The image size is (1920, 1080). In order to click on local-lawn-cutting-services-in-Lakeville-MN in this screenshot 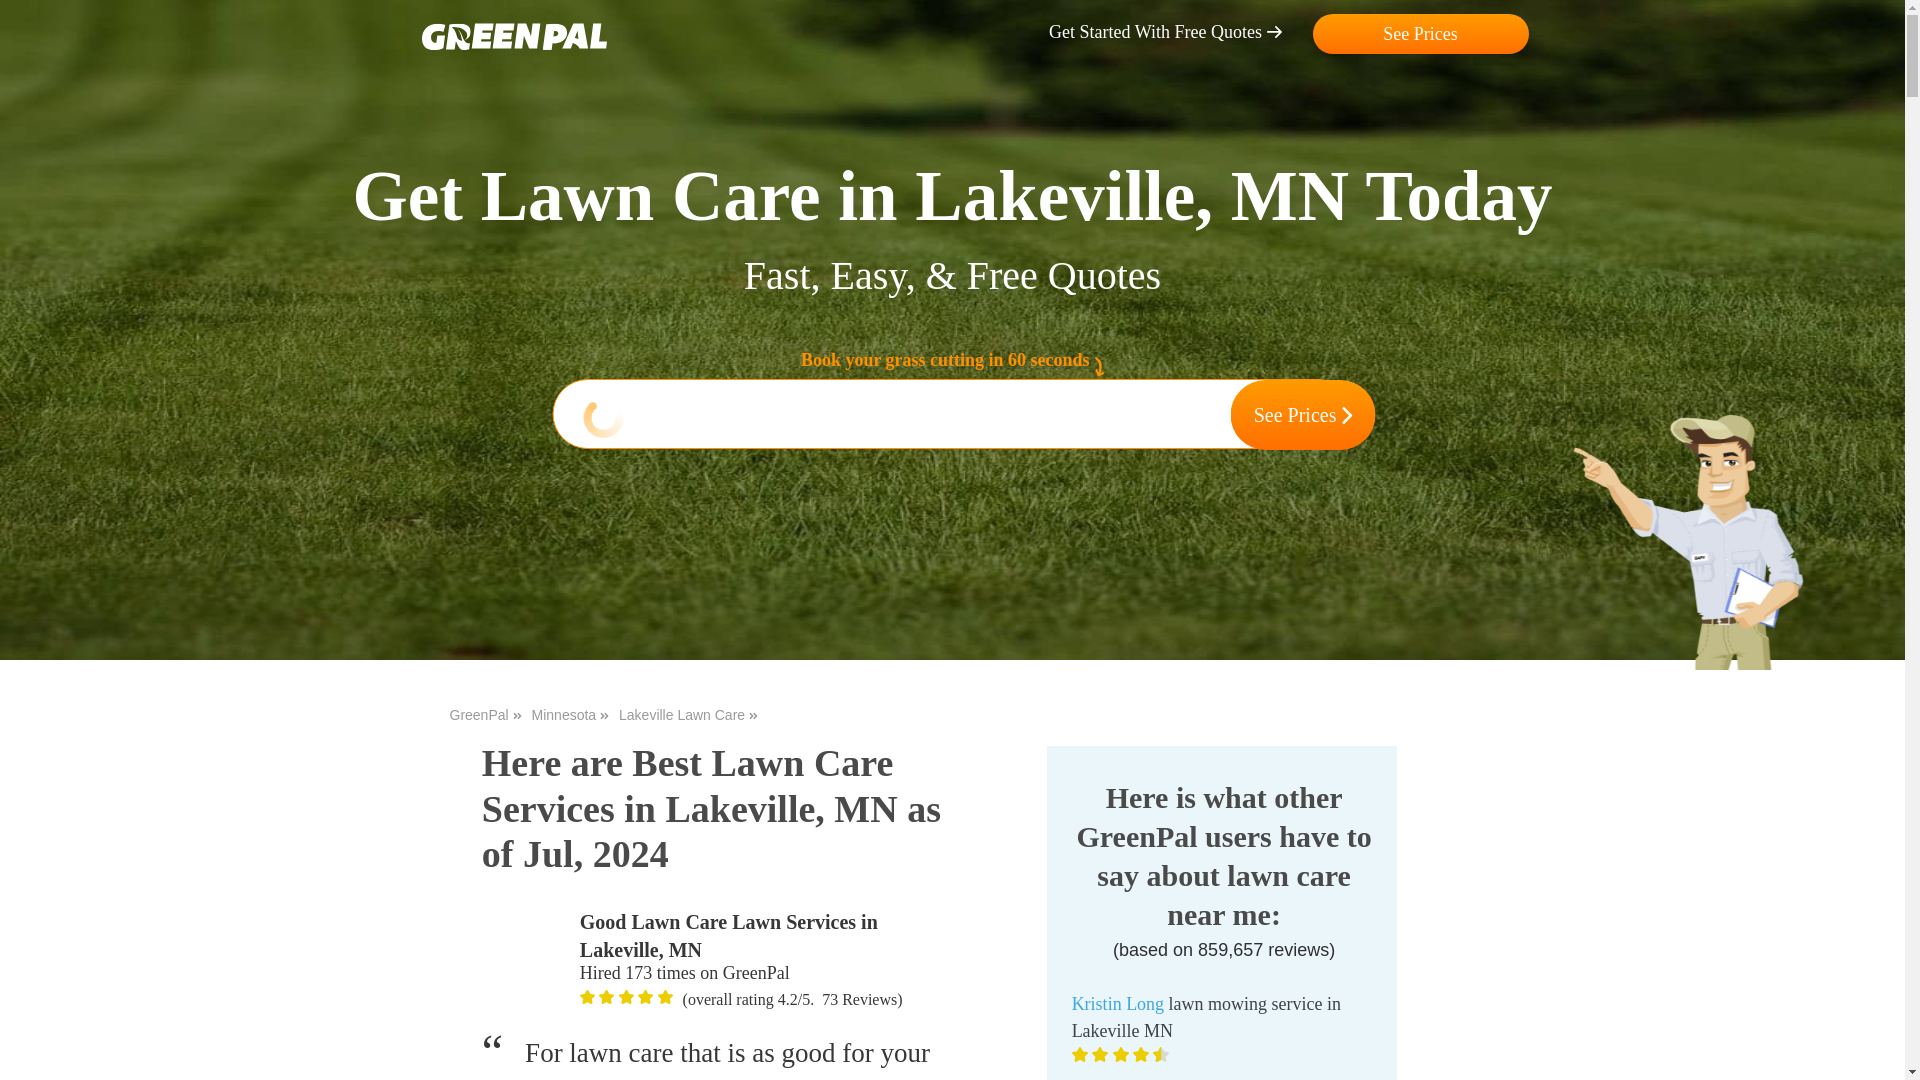, I will do `click(587, 997)`.